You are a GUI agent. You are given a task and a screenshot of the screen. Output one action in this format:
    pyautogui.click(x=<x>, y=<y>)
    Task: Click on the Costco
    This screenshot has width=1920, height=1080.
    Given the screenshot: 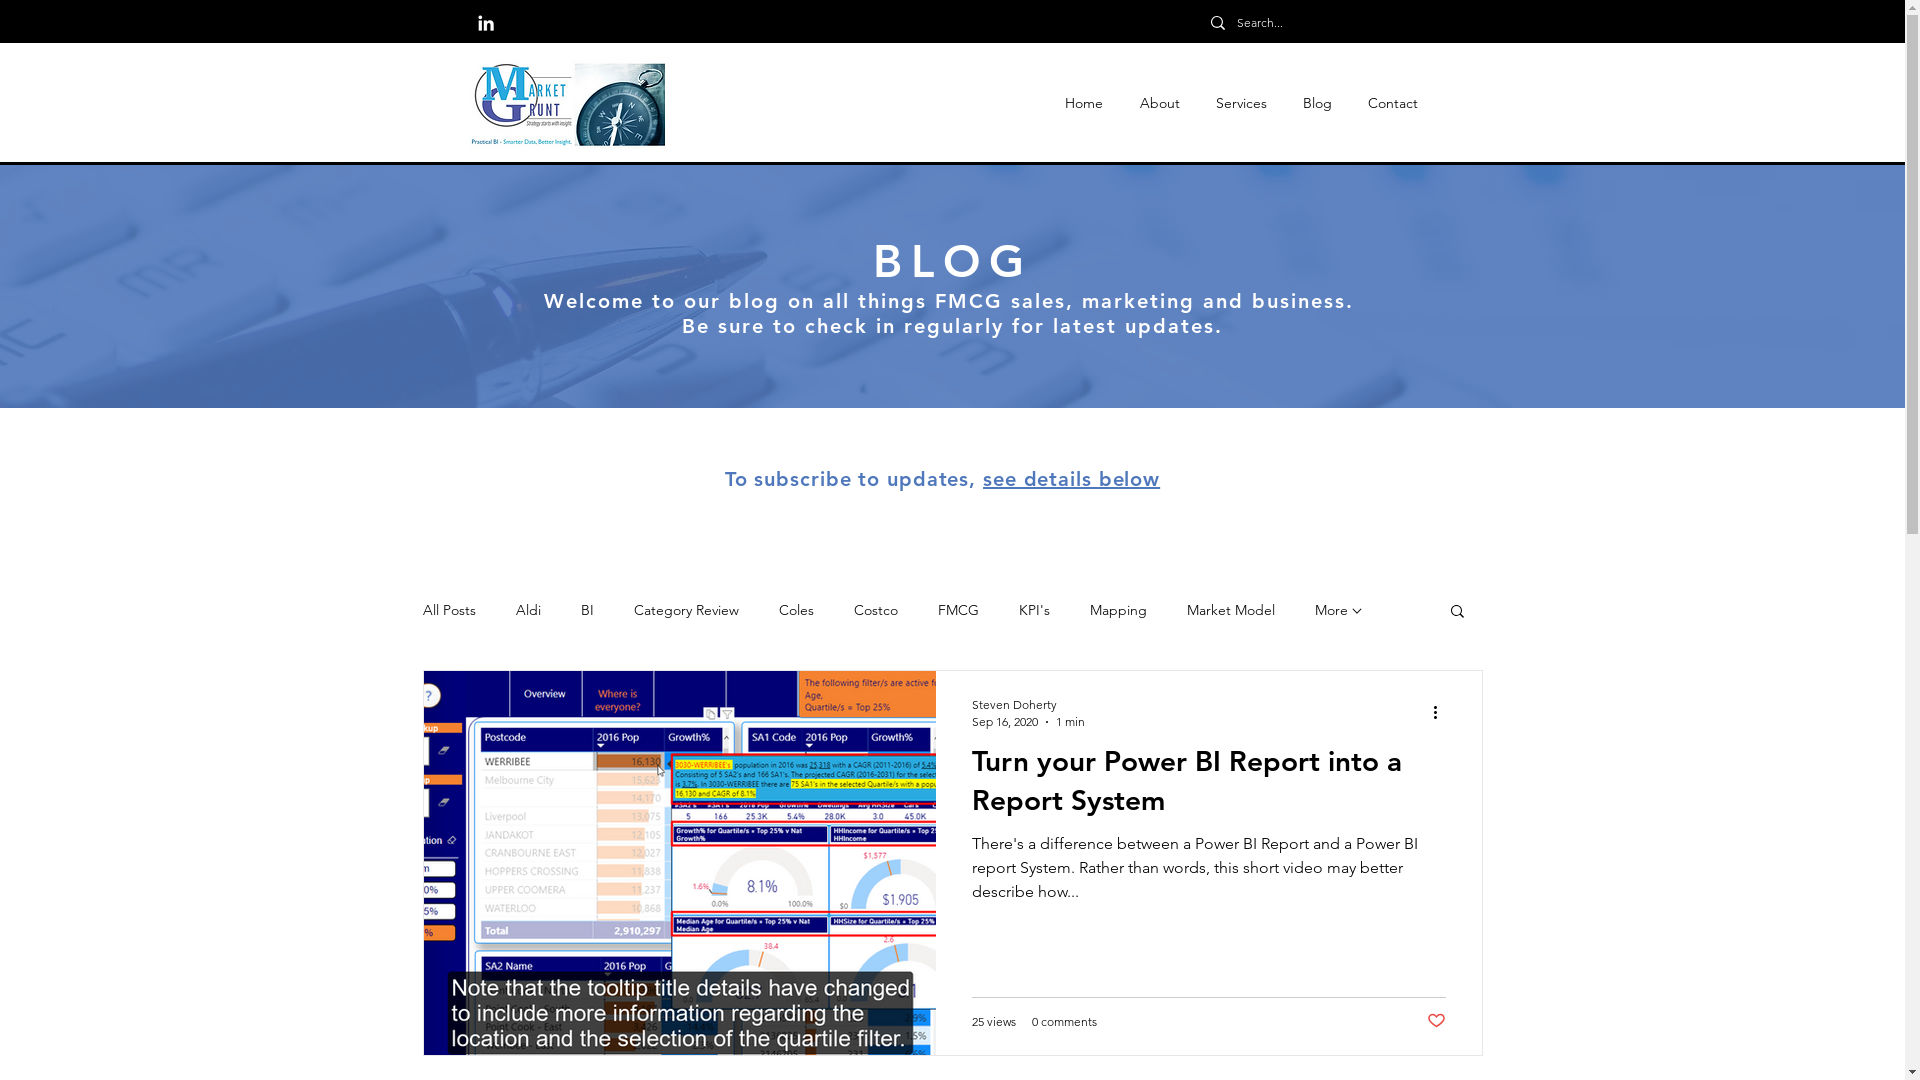 What is the action you would take?
    pyautogui.click(x=876, y=610)
    